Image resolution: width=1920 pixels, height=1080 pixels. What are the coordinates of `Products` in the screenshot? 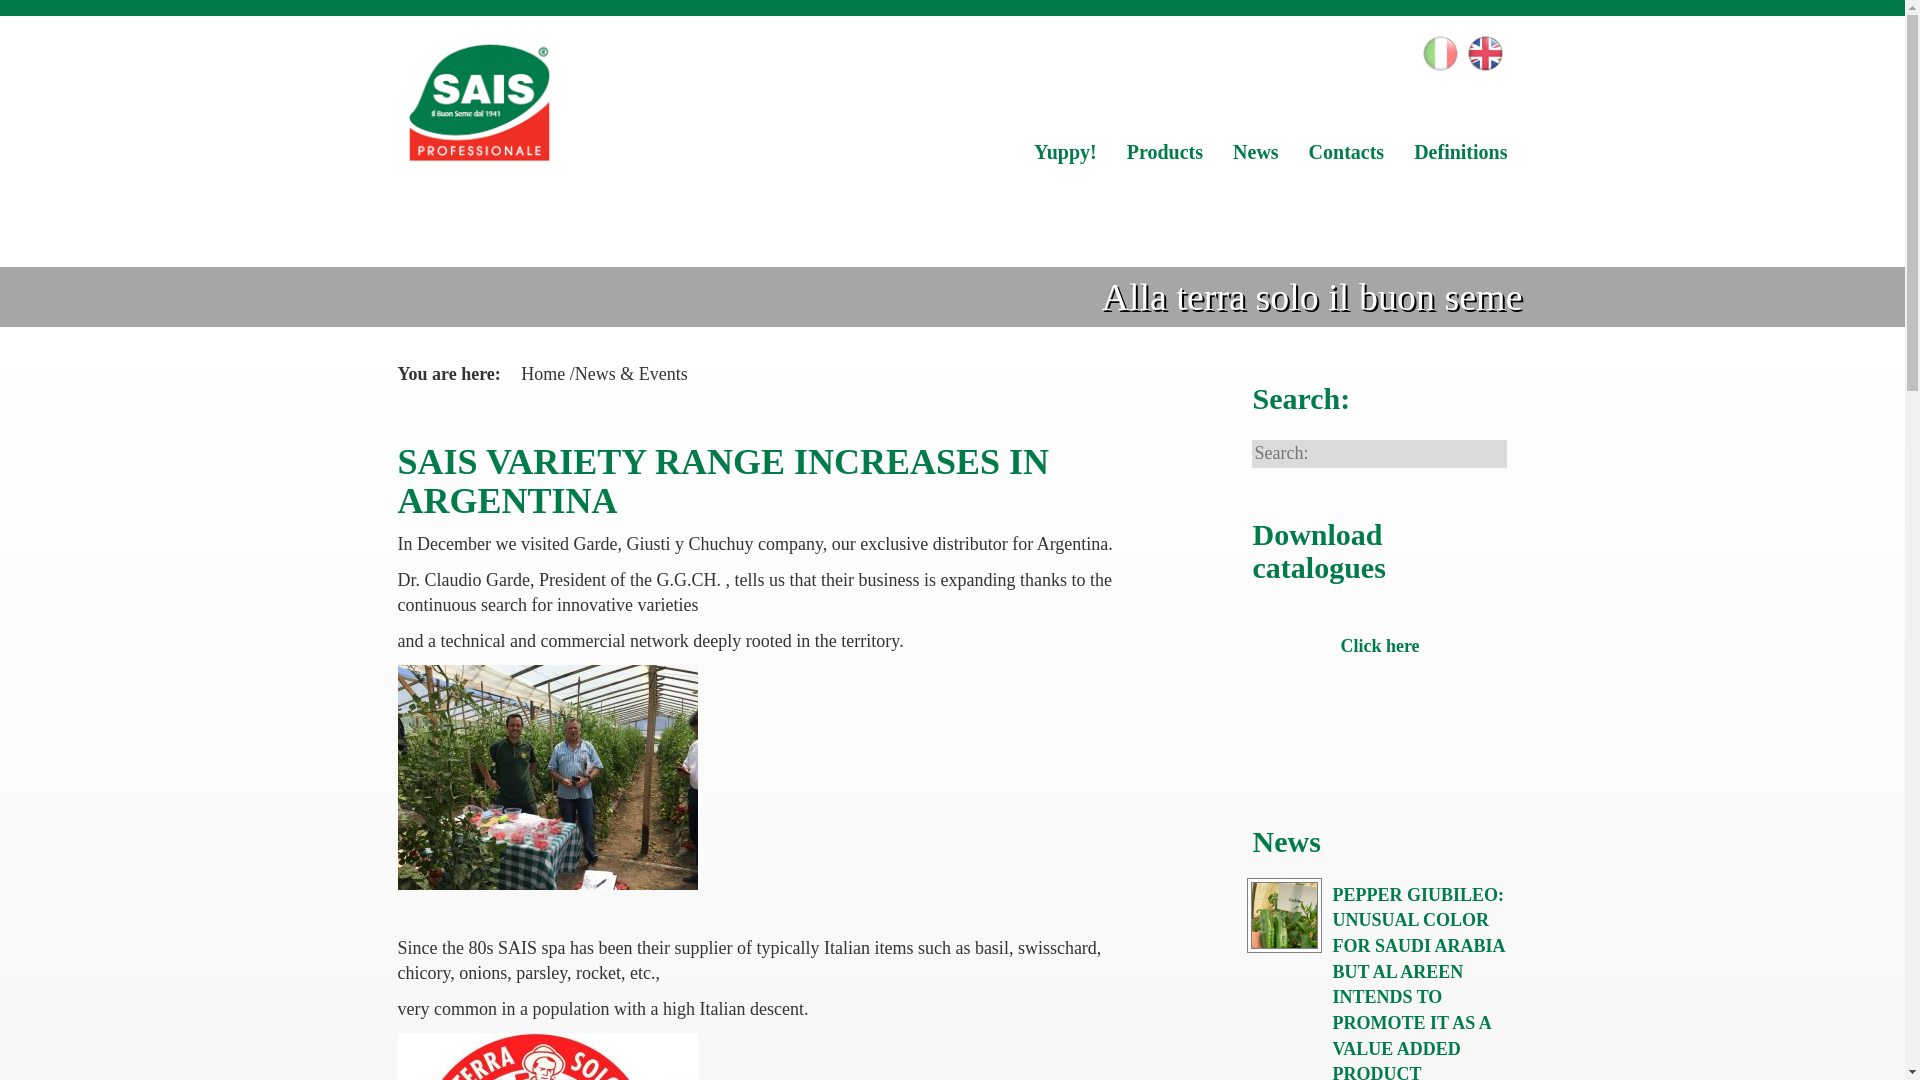 It's located at (1164, 152).